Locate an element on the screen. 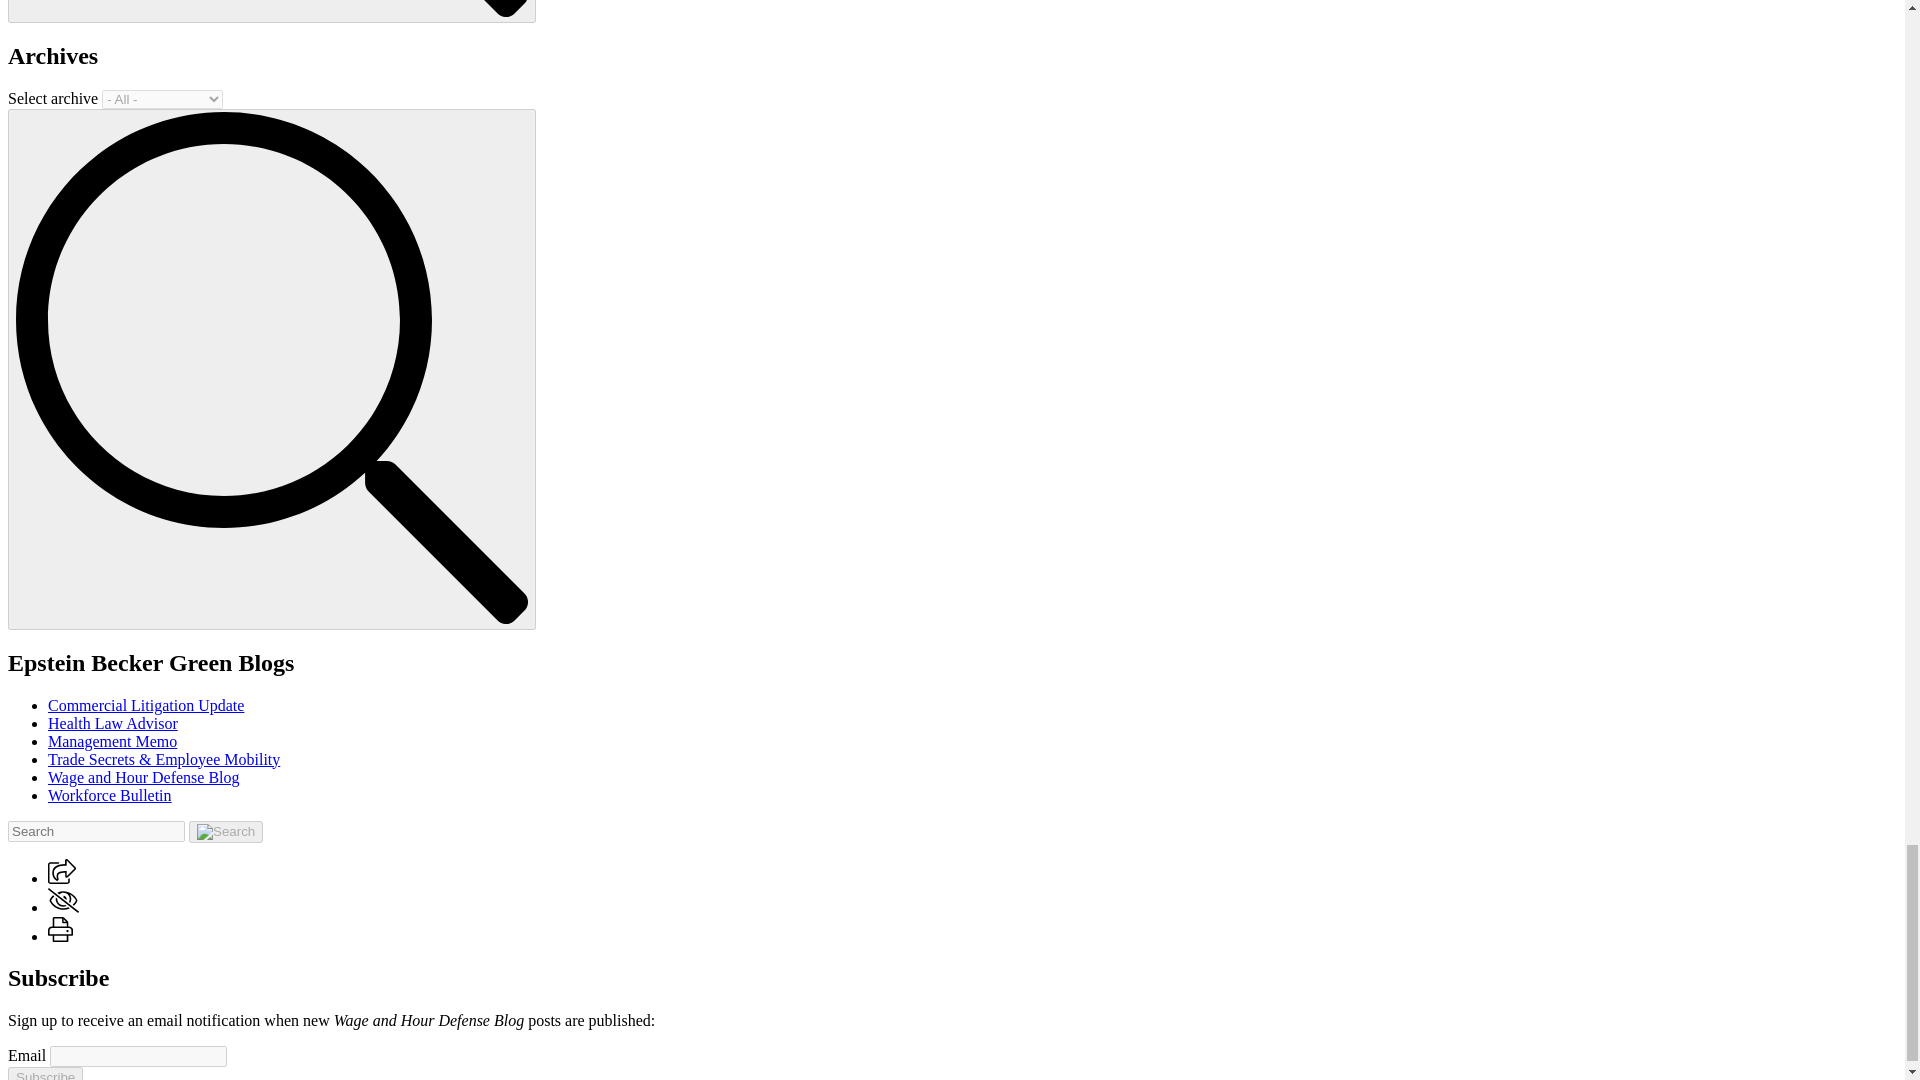 The height and width of the screenshot is (1080, 1920). Share is located at coordinates (62, 878).